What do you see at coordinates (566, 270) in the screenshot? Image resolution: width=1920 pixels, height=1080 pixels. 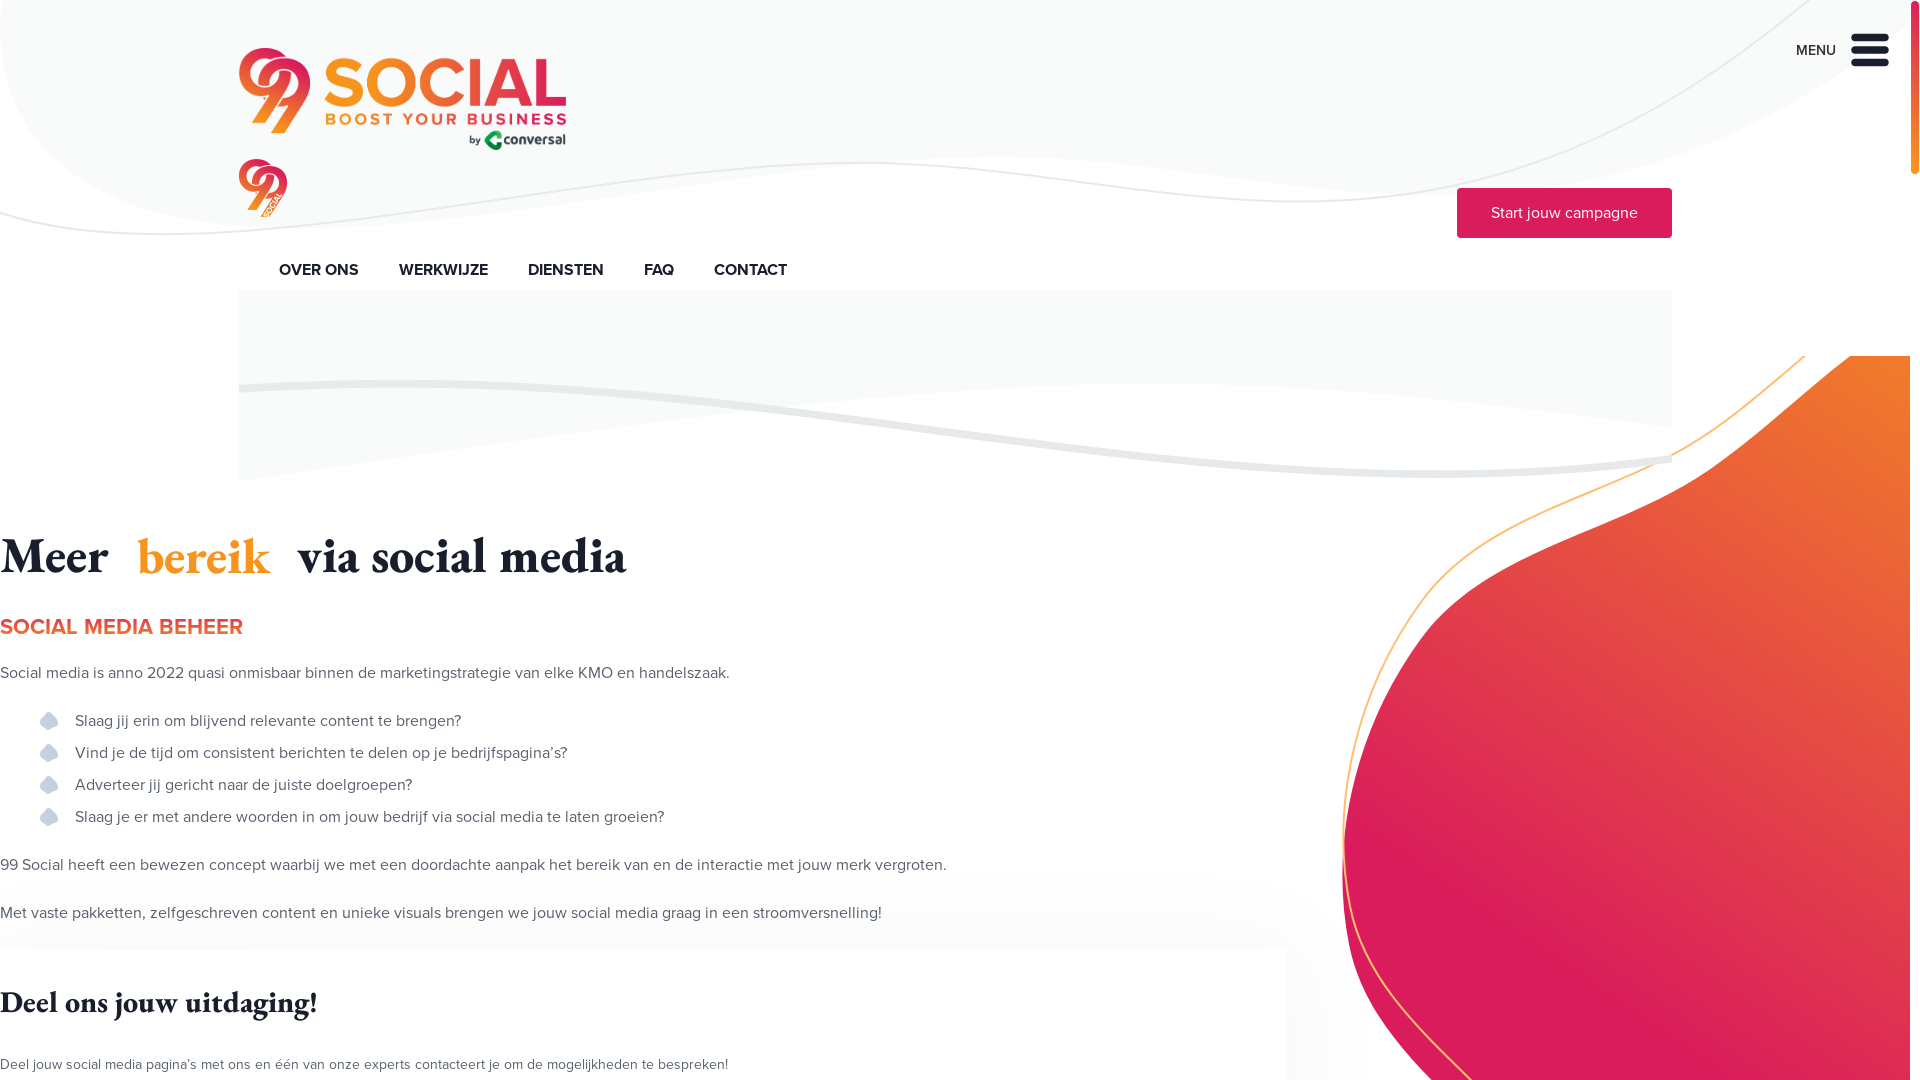 I see `DIENSTEN` at bounding box center [566, 270].